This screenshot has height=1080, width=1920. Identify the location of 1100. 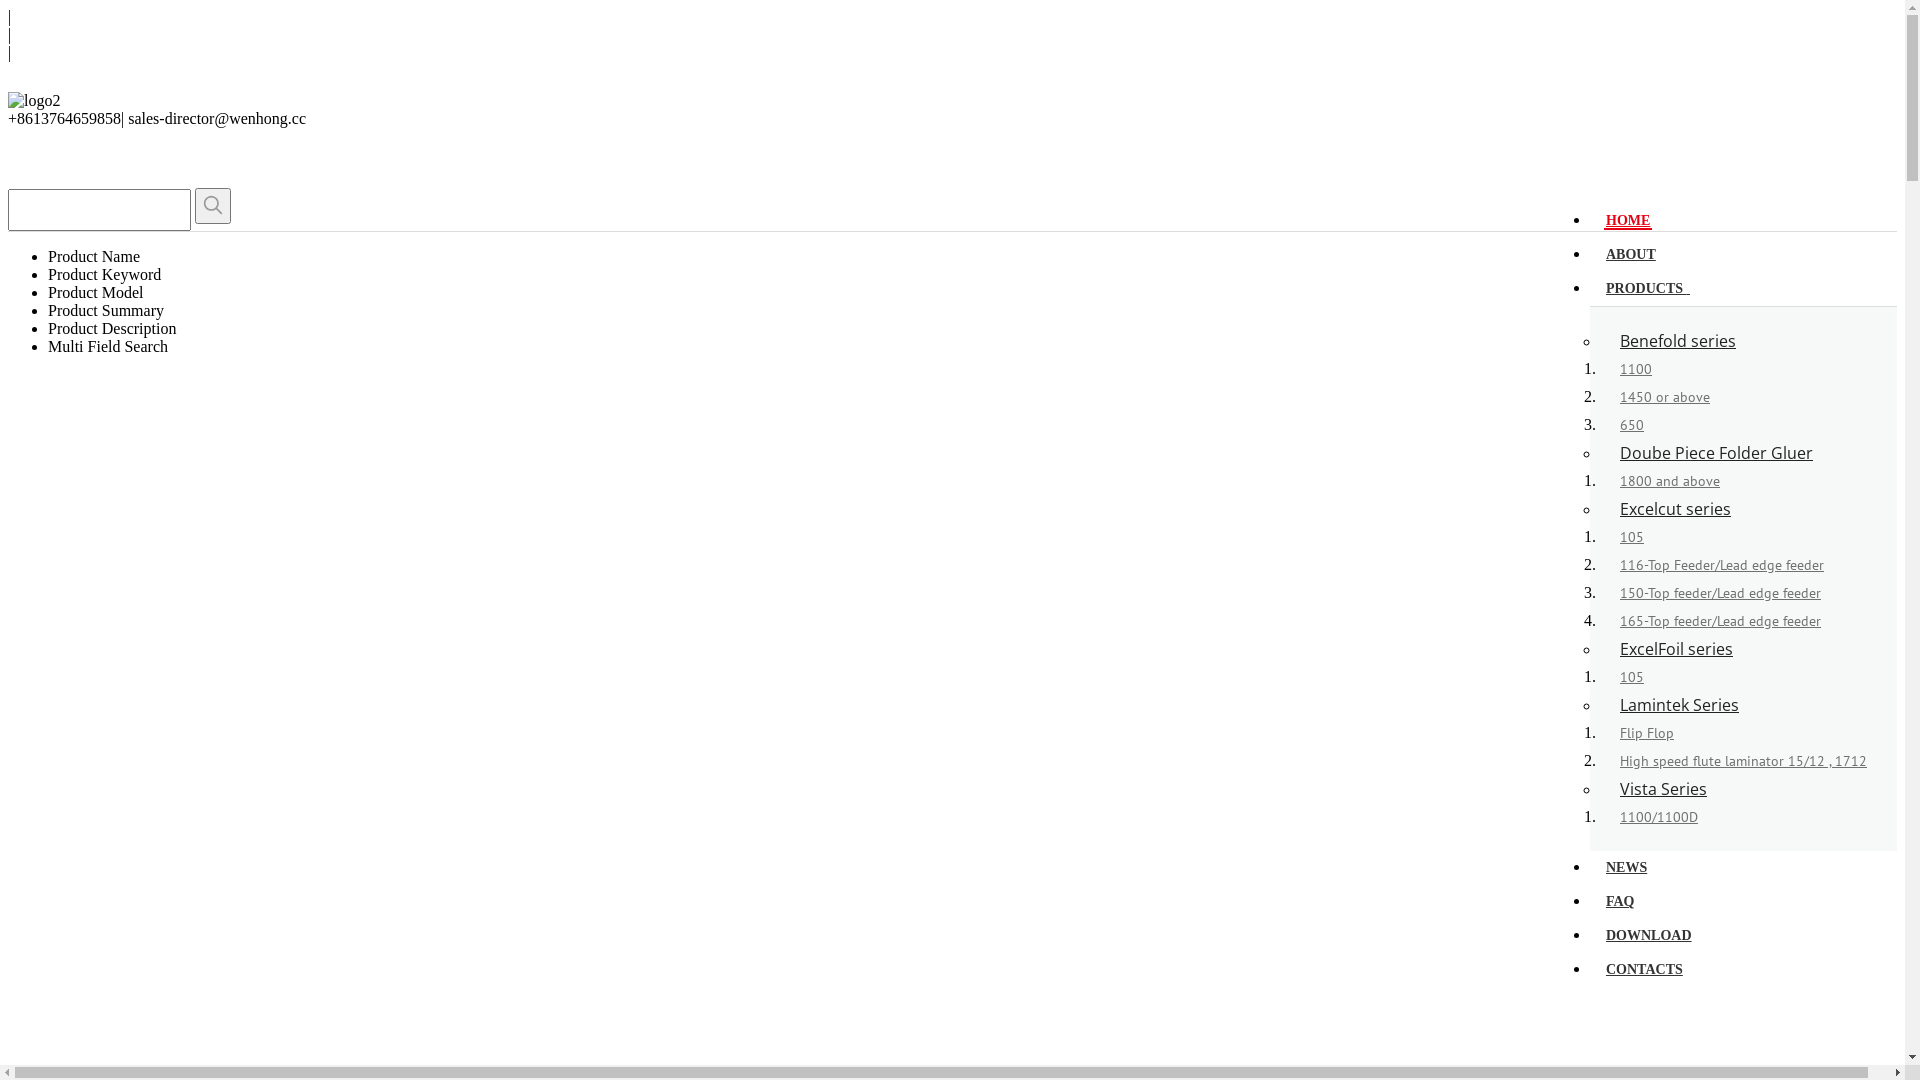
(1636, 369).